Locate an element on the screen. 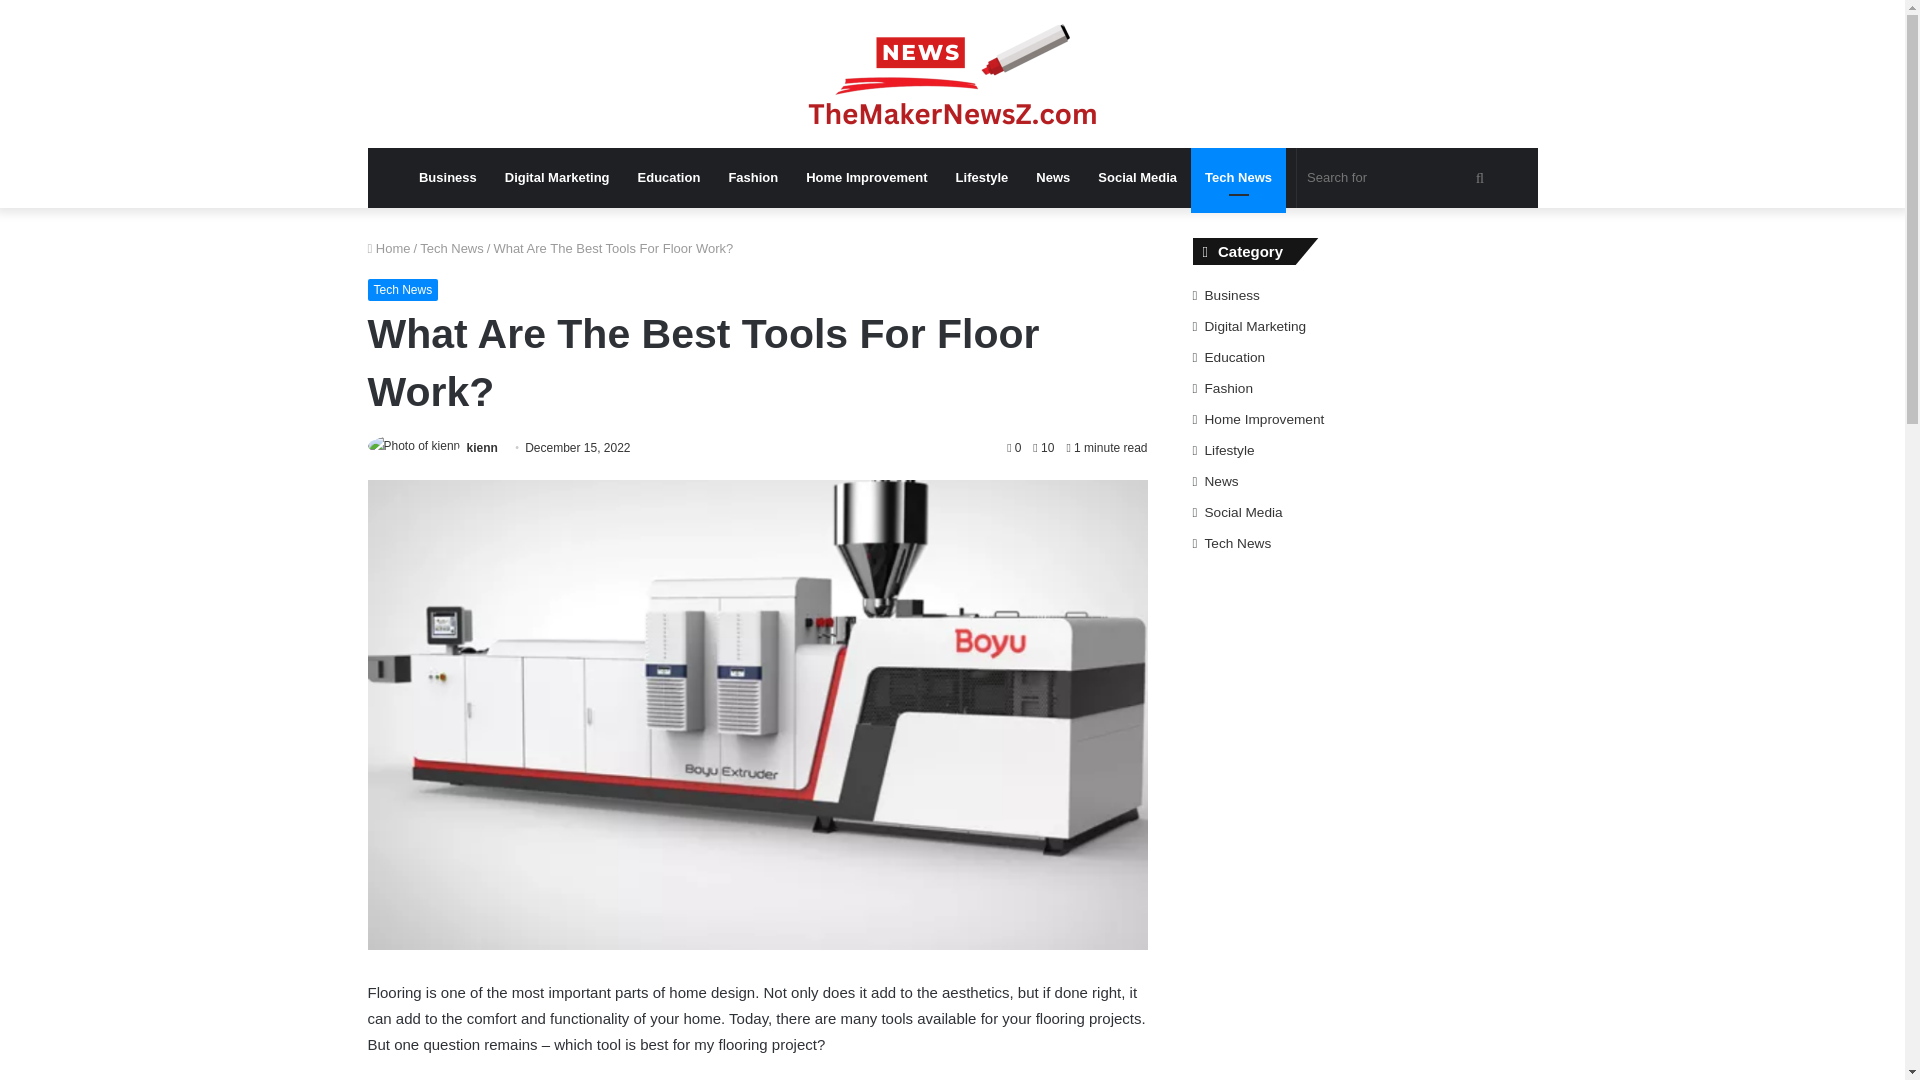 The width and height of the screenshot is (1920, 1080). Home is located at coordinates (389, 248).